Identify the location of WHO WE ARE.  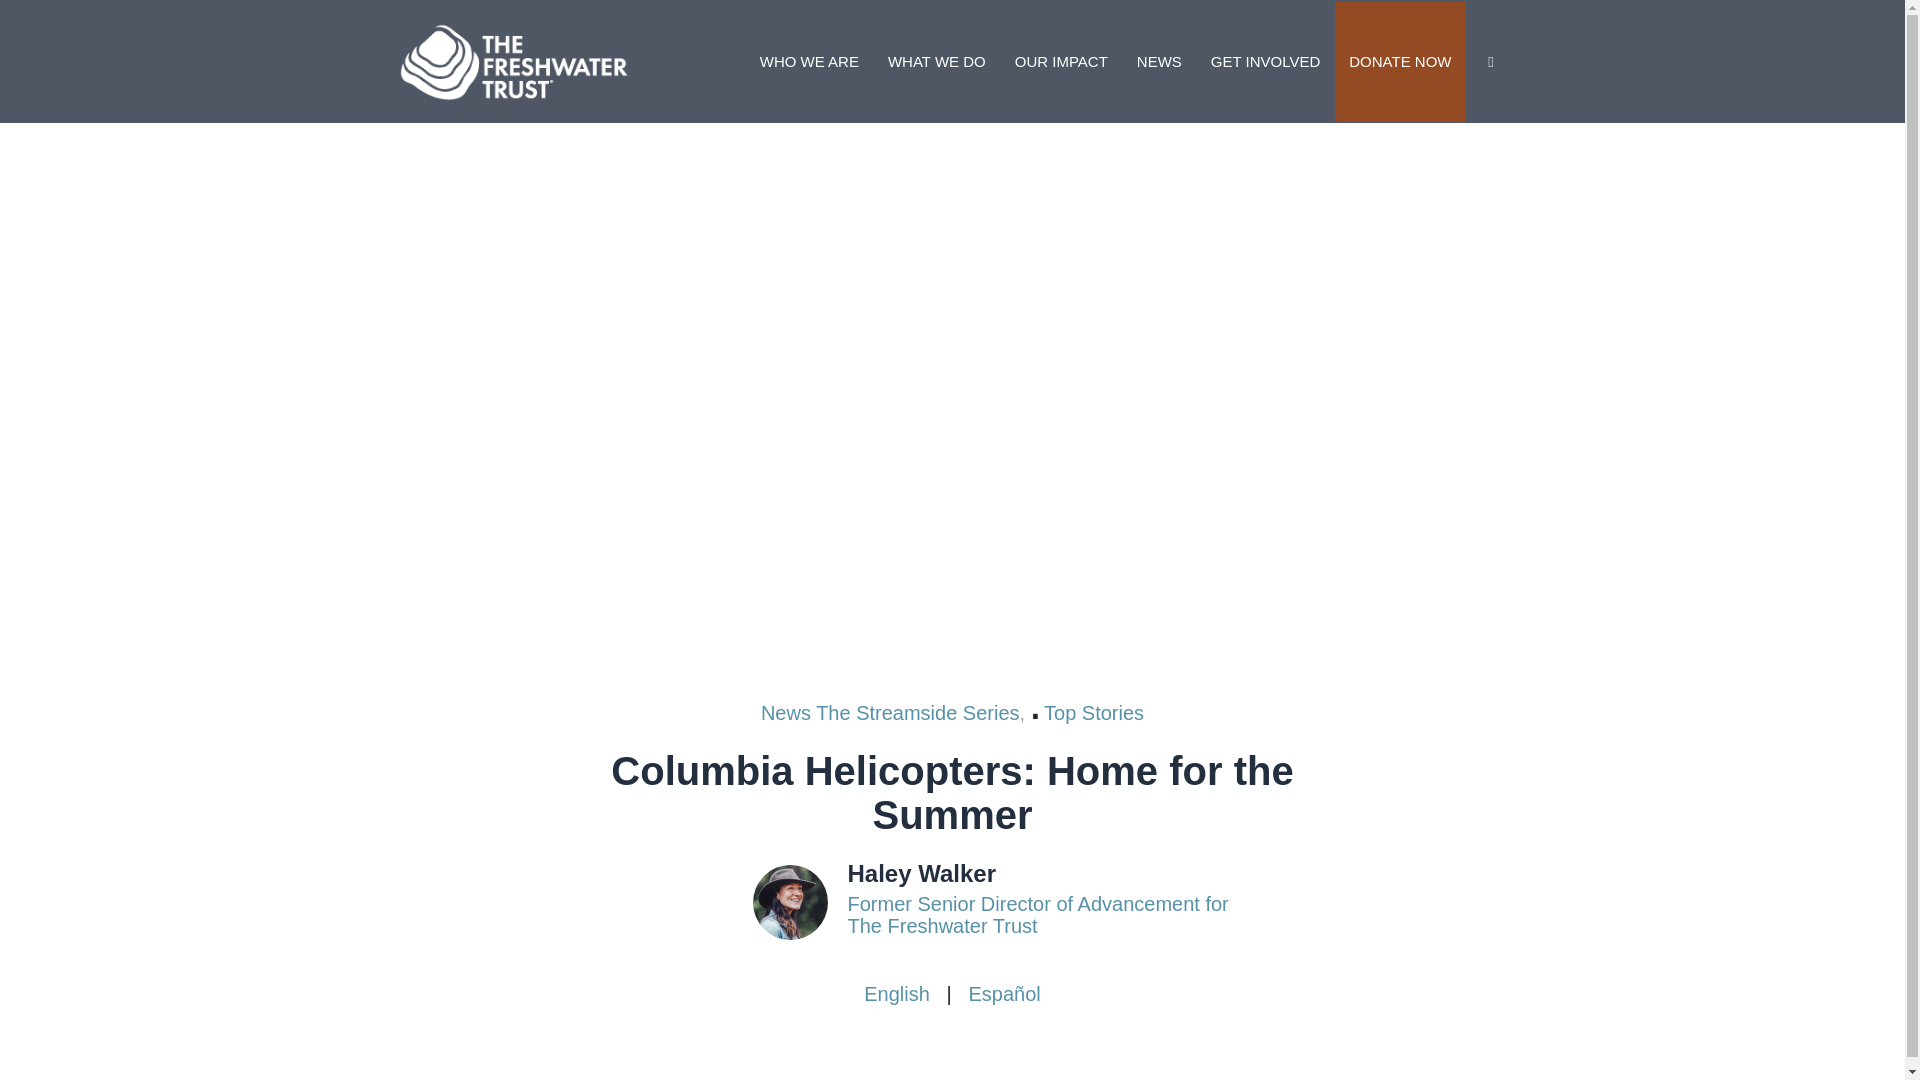
(810, 62).